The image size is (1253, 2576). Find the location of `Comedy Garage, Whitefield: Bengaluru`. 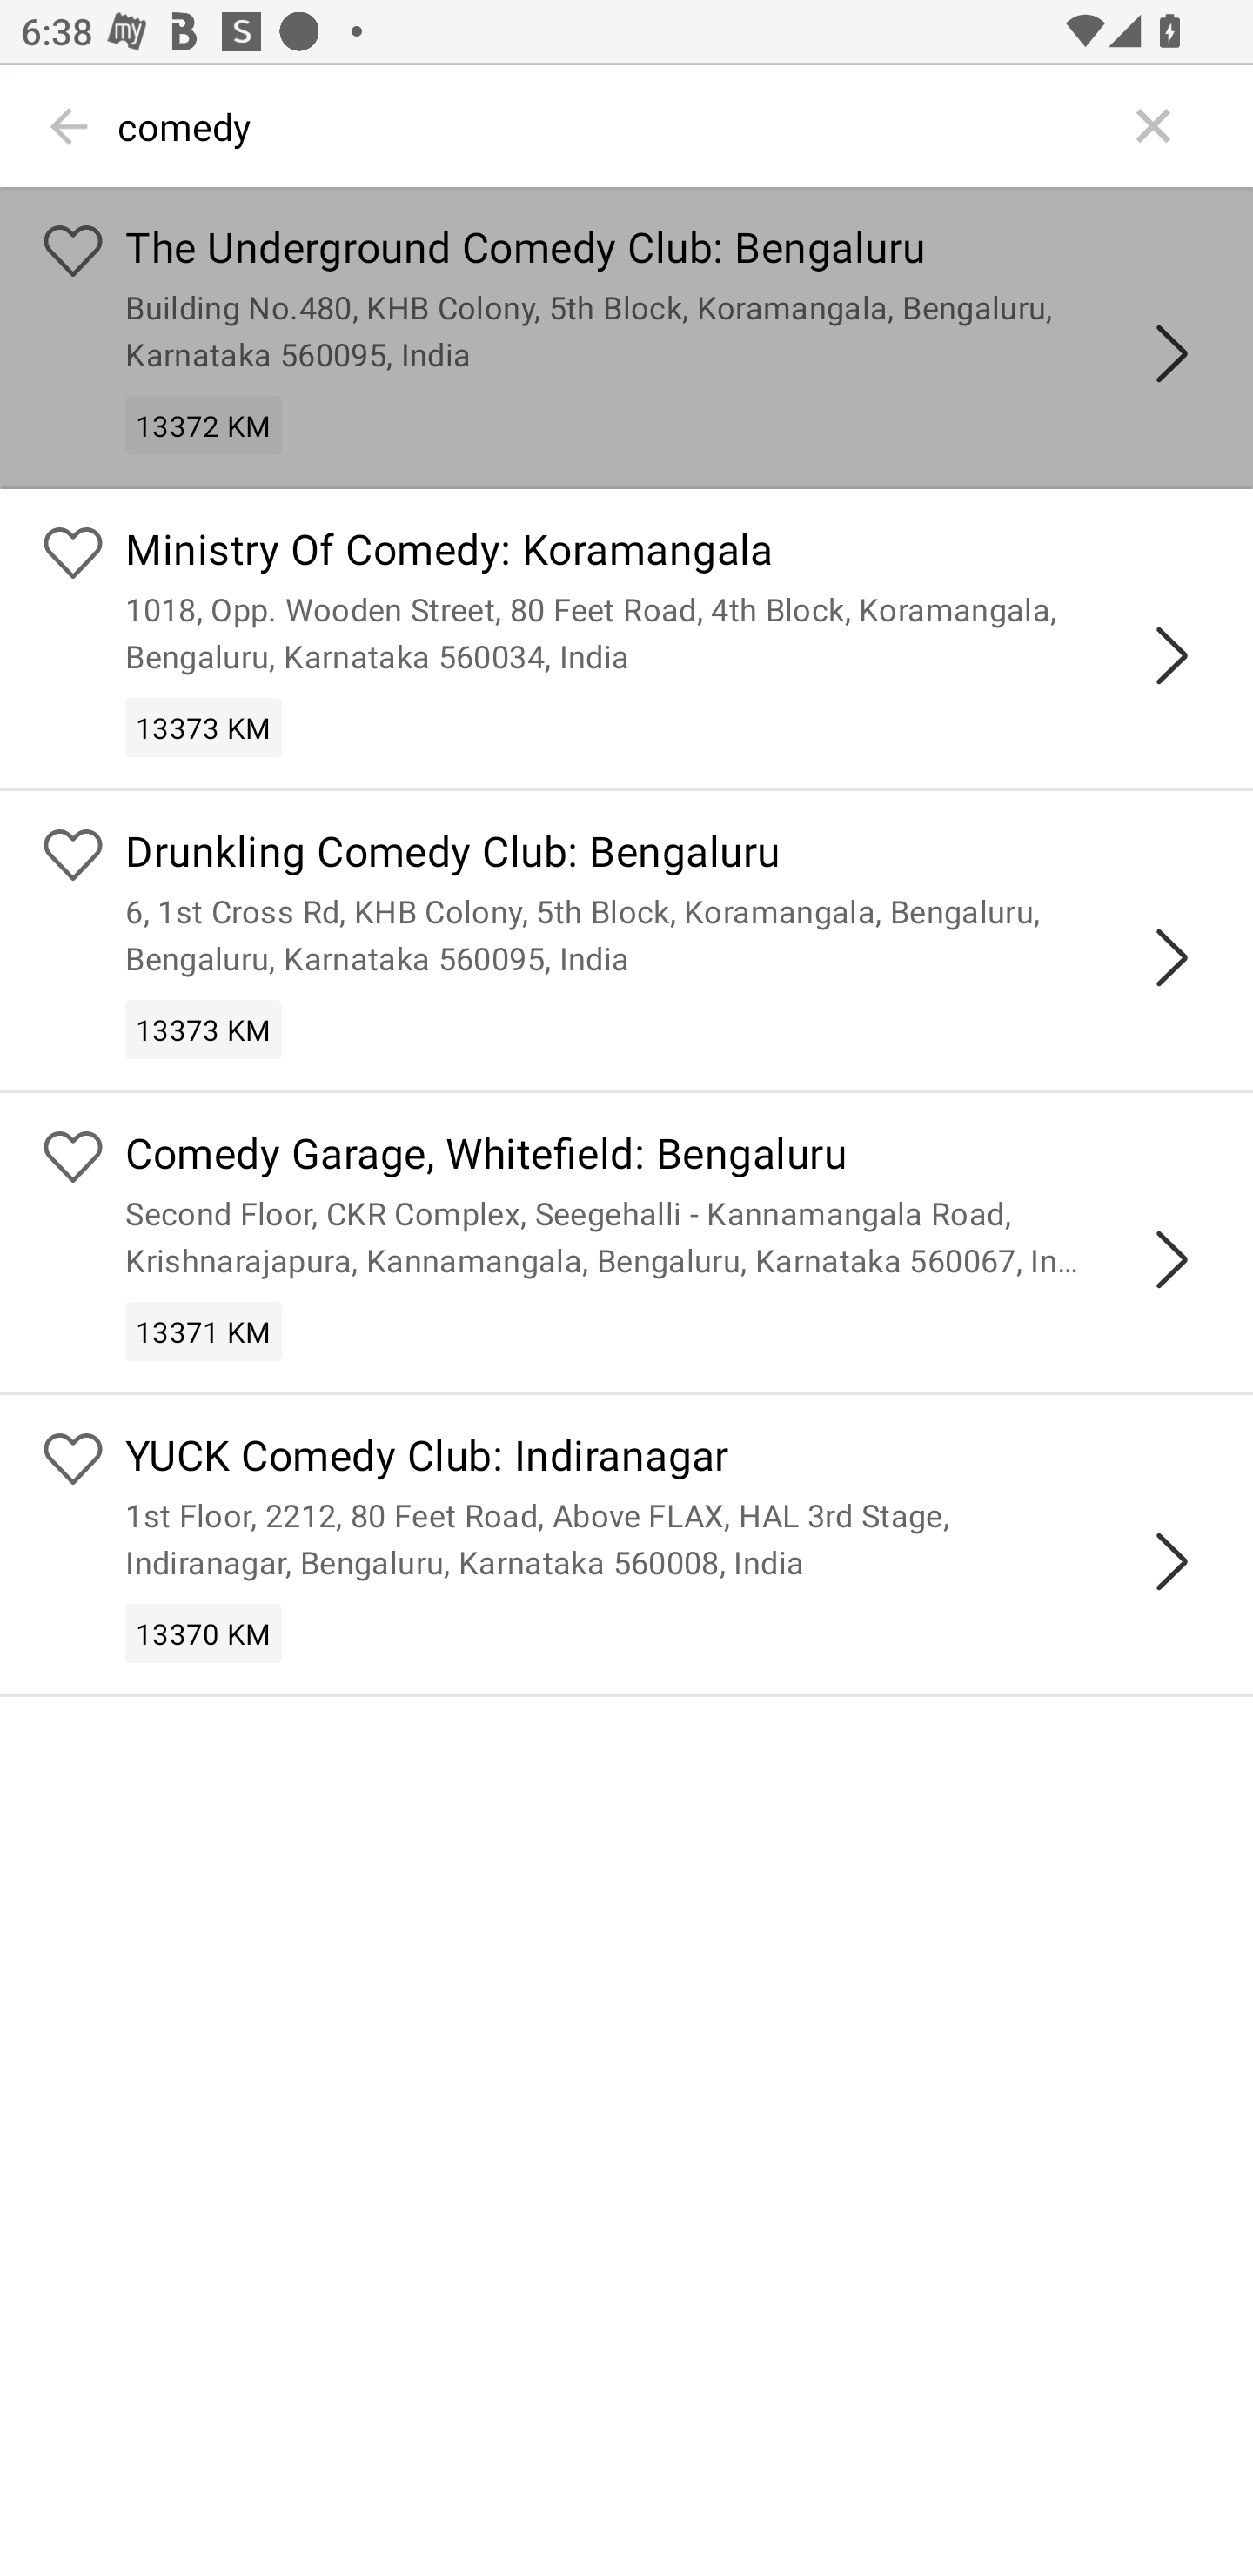

Comedy Garage, Whitefield: Bengaluru is located at coordinates (668, 1156).